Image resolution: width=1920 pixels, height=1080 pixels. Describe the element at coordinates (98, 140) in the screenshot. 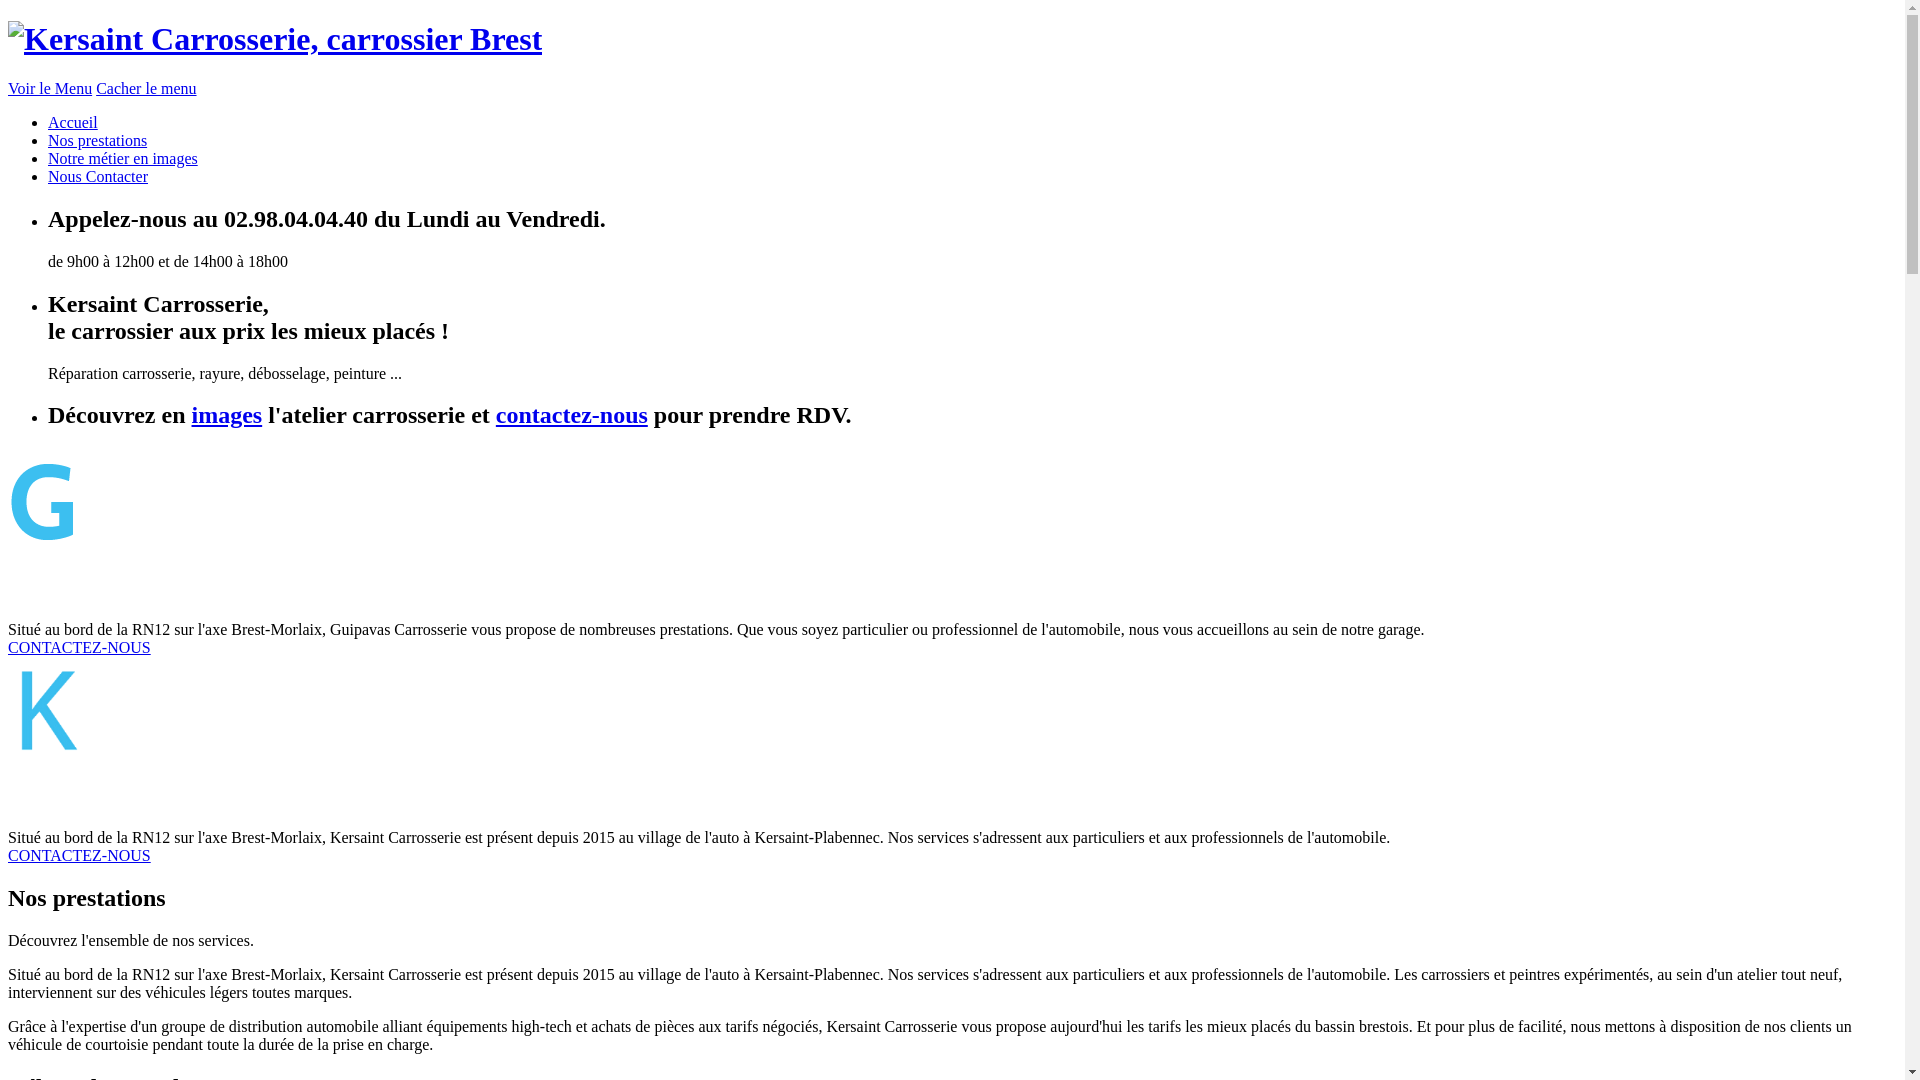

I see `Nos prestations` at that location.